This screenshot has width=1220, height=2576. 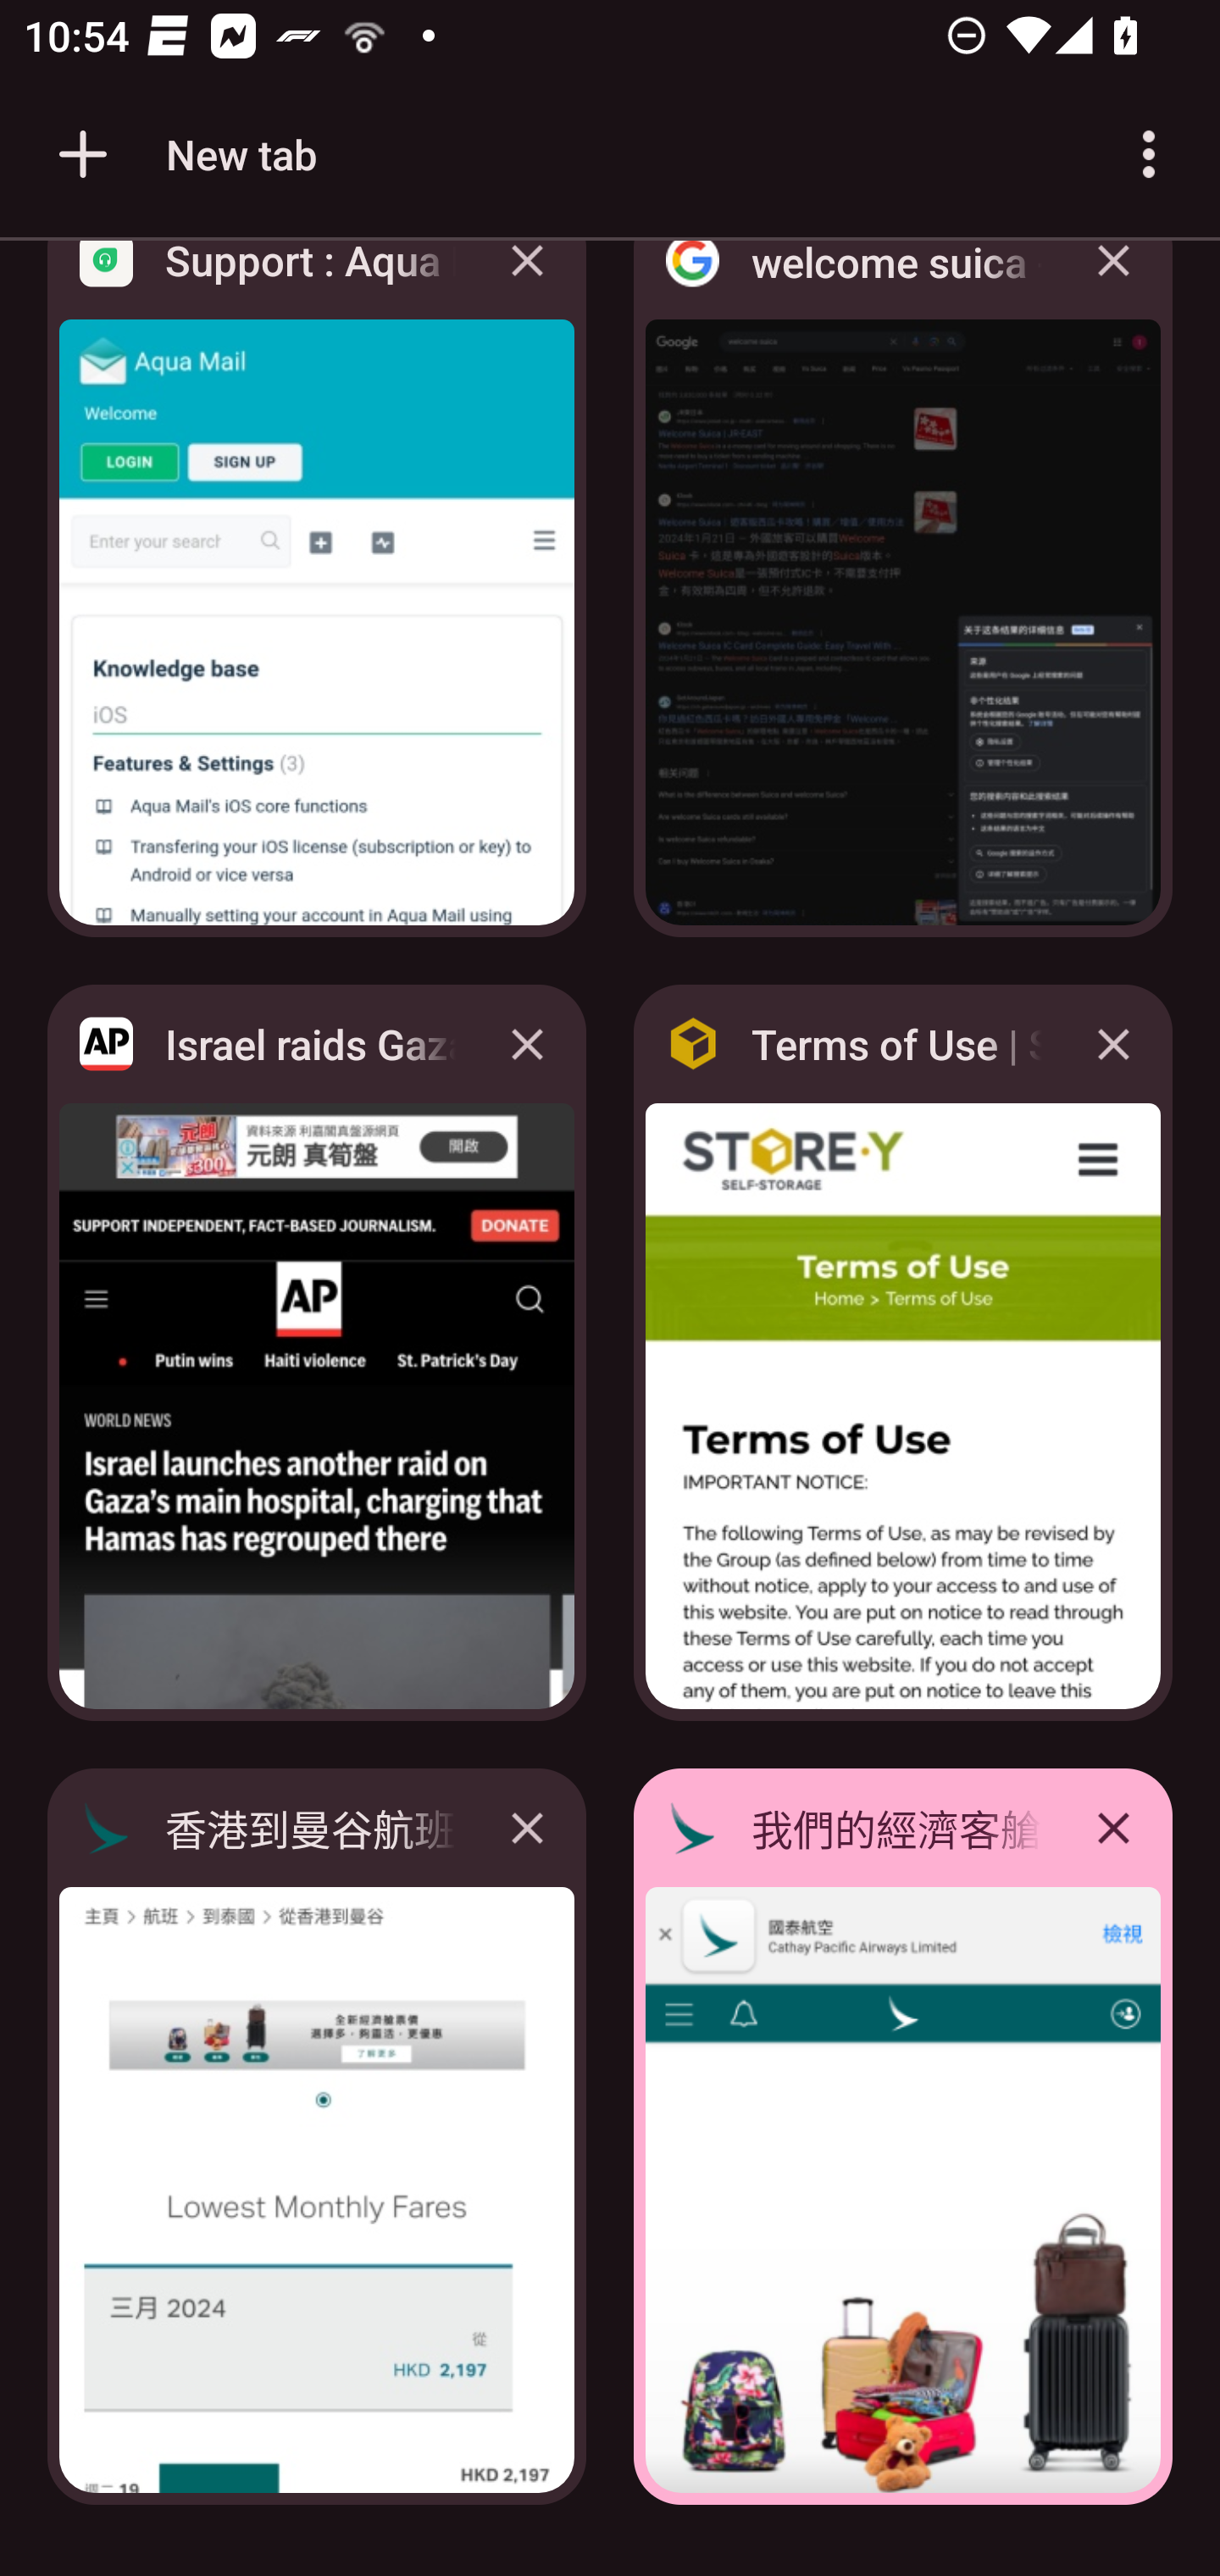 What do you see at coordinates (1113, 1044) in the screenshot?
I see `Close Terms of Use | Store-Y Self Storage tab` at bounding box center [1113, 1044].